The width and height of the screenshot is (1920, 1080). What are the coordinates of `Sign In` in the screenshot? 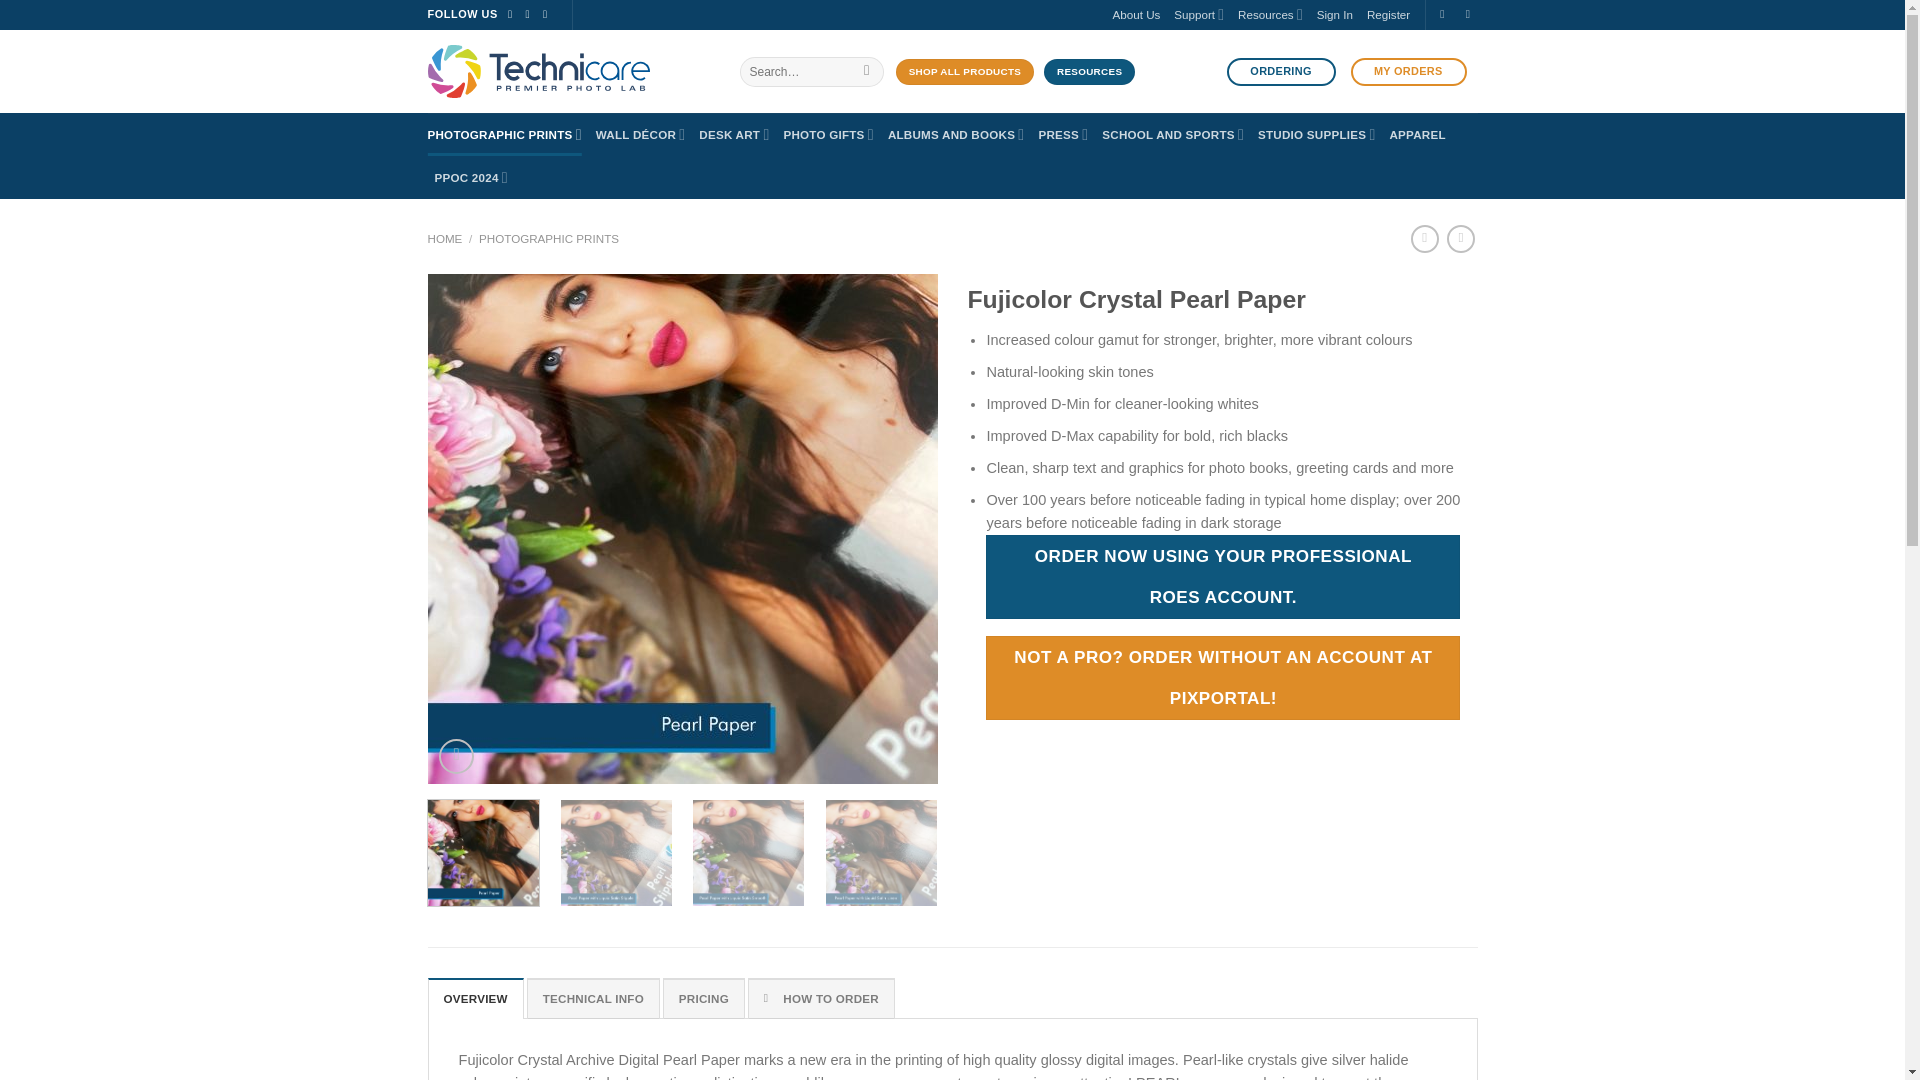 It's located at (1335, 16).